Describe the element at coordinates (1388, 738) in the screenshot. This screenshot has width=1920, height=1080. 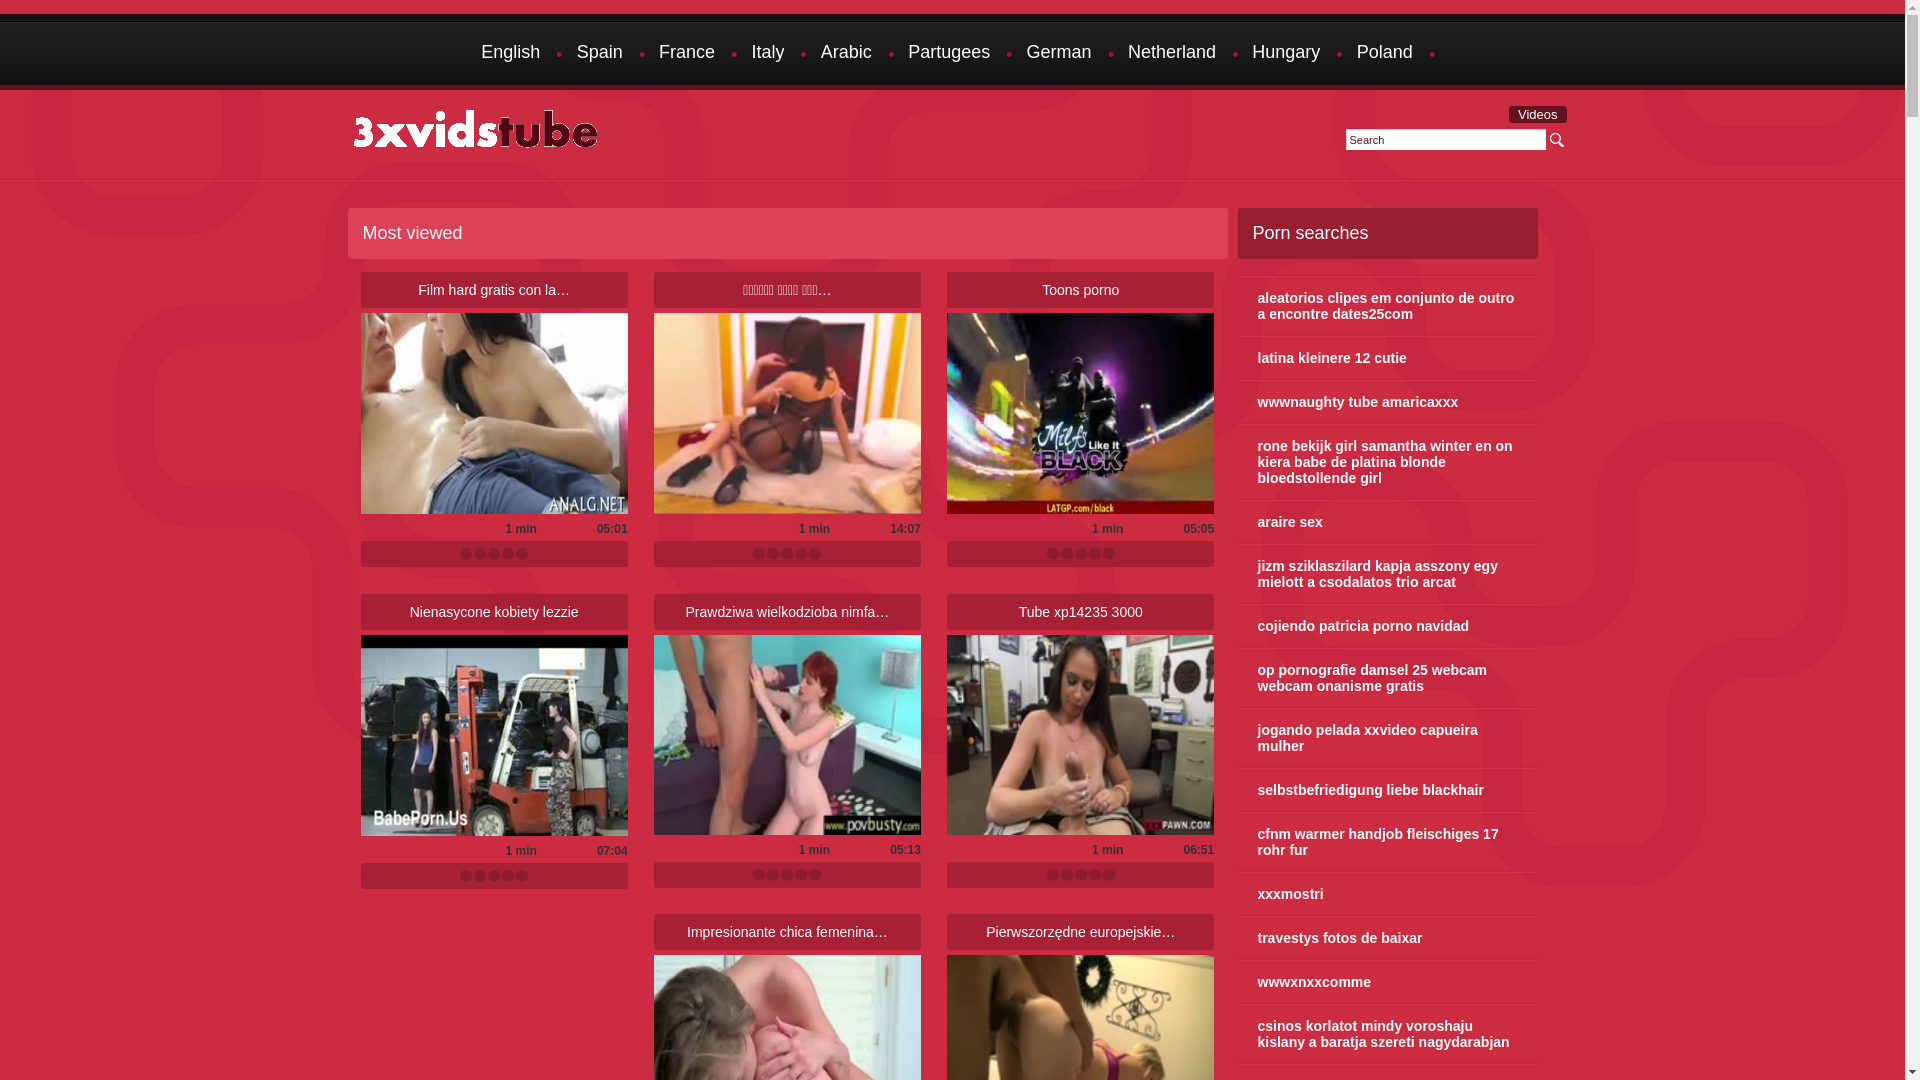
I see `jogando pelada xxvideo capueira mulher` at that location.